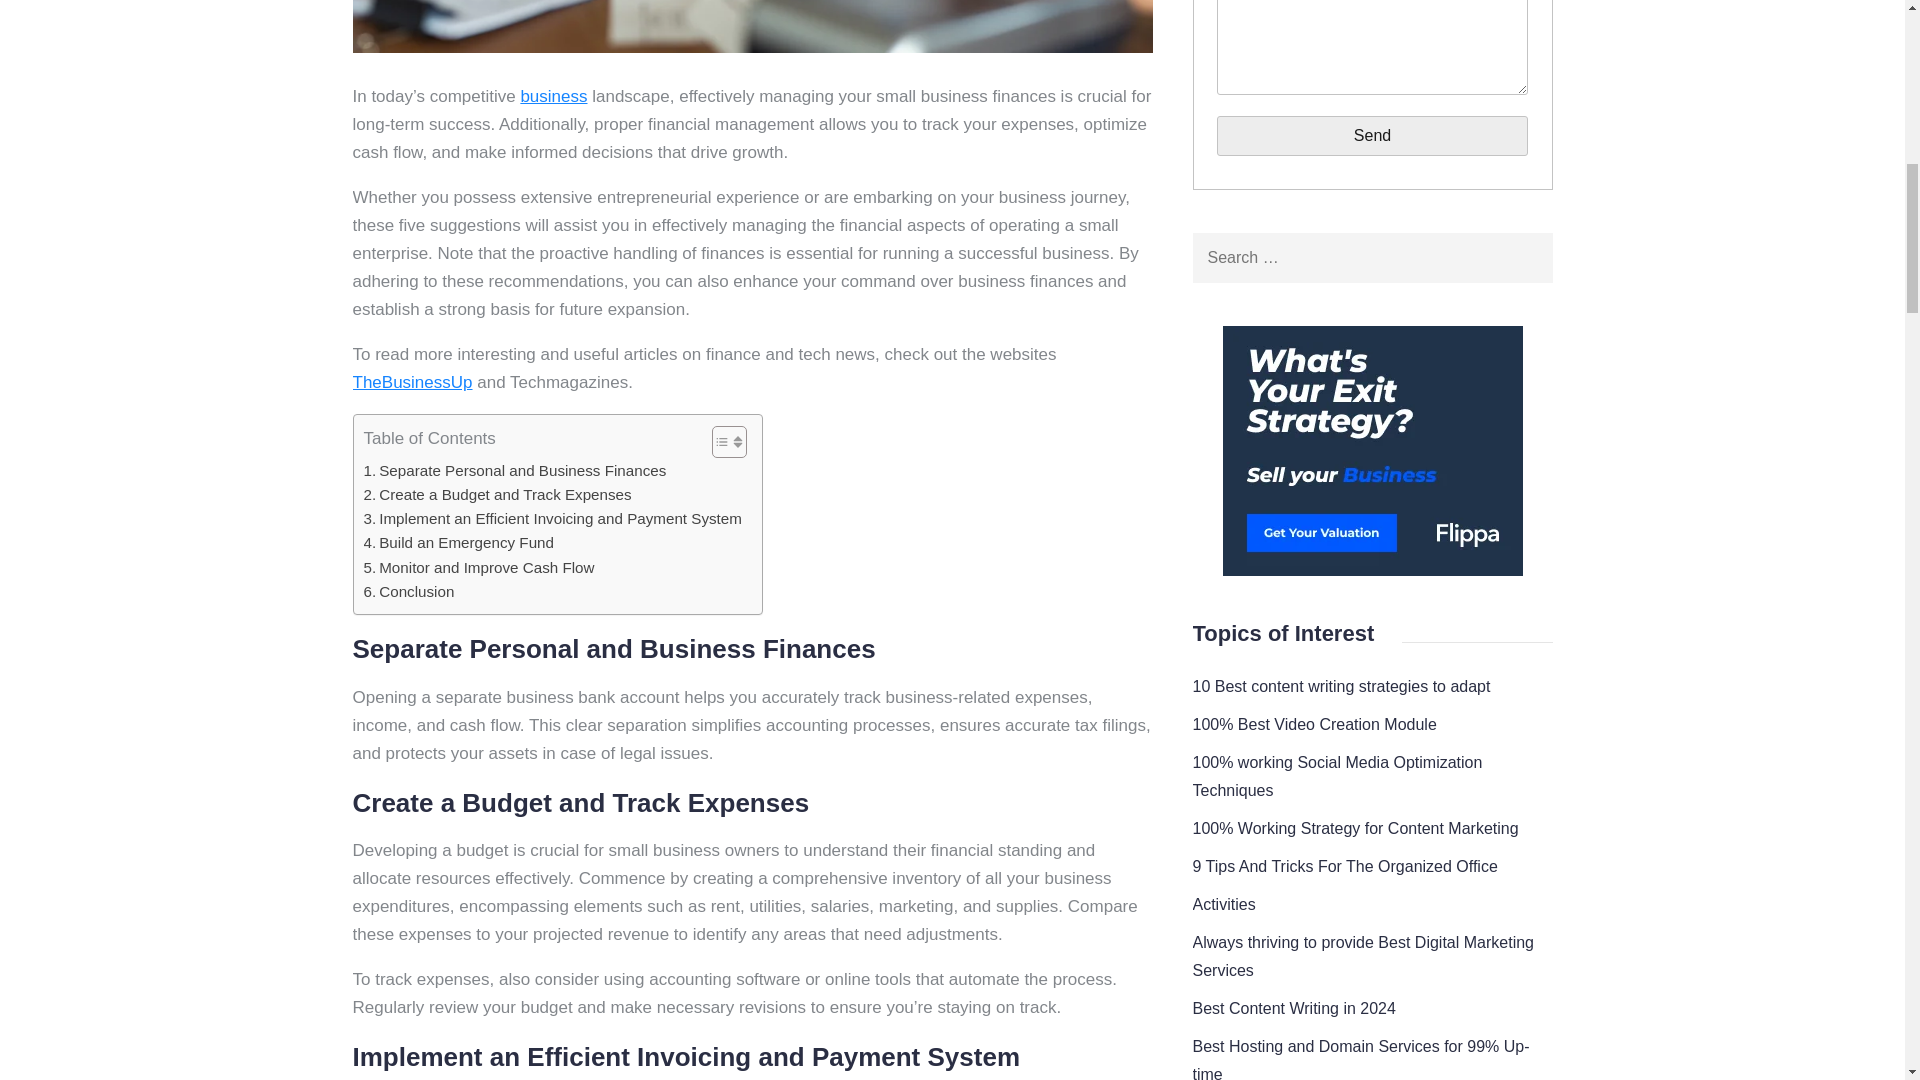  Describe the element at coordinates (515, 470) in the screenshot. I see `Separate Personal and Business Finances` at that location.